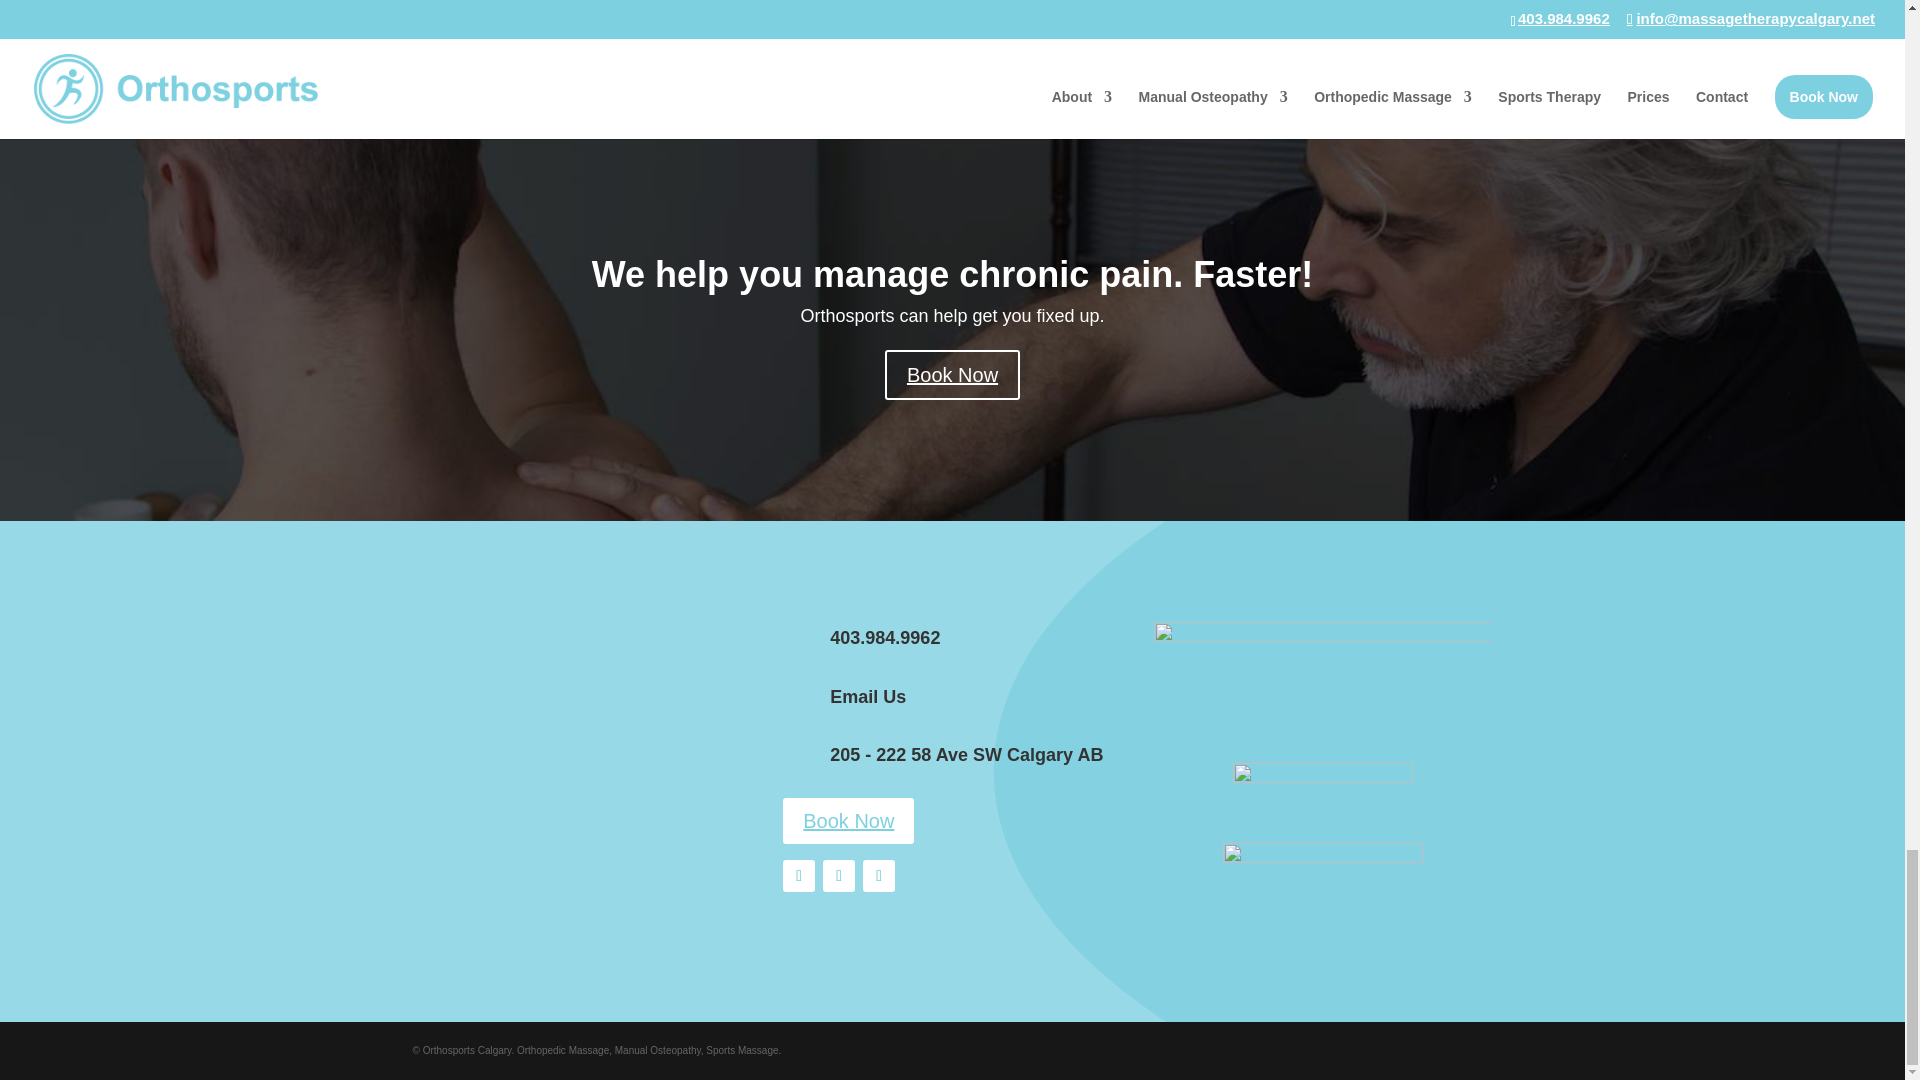  Describe the element at coordinates (1322, 794) in the screenshot. I see `badge-blue` at that location.